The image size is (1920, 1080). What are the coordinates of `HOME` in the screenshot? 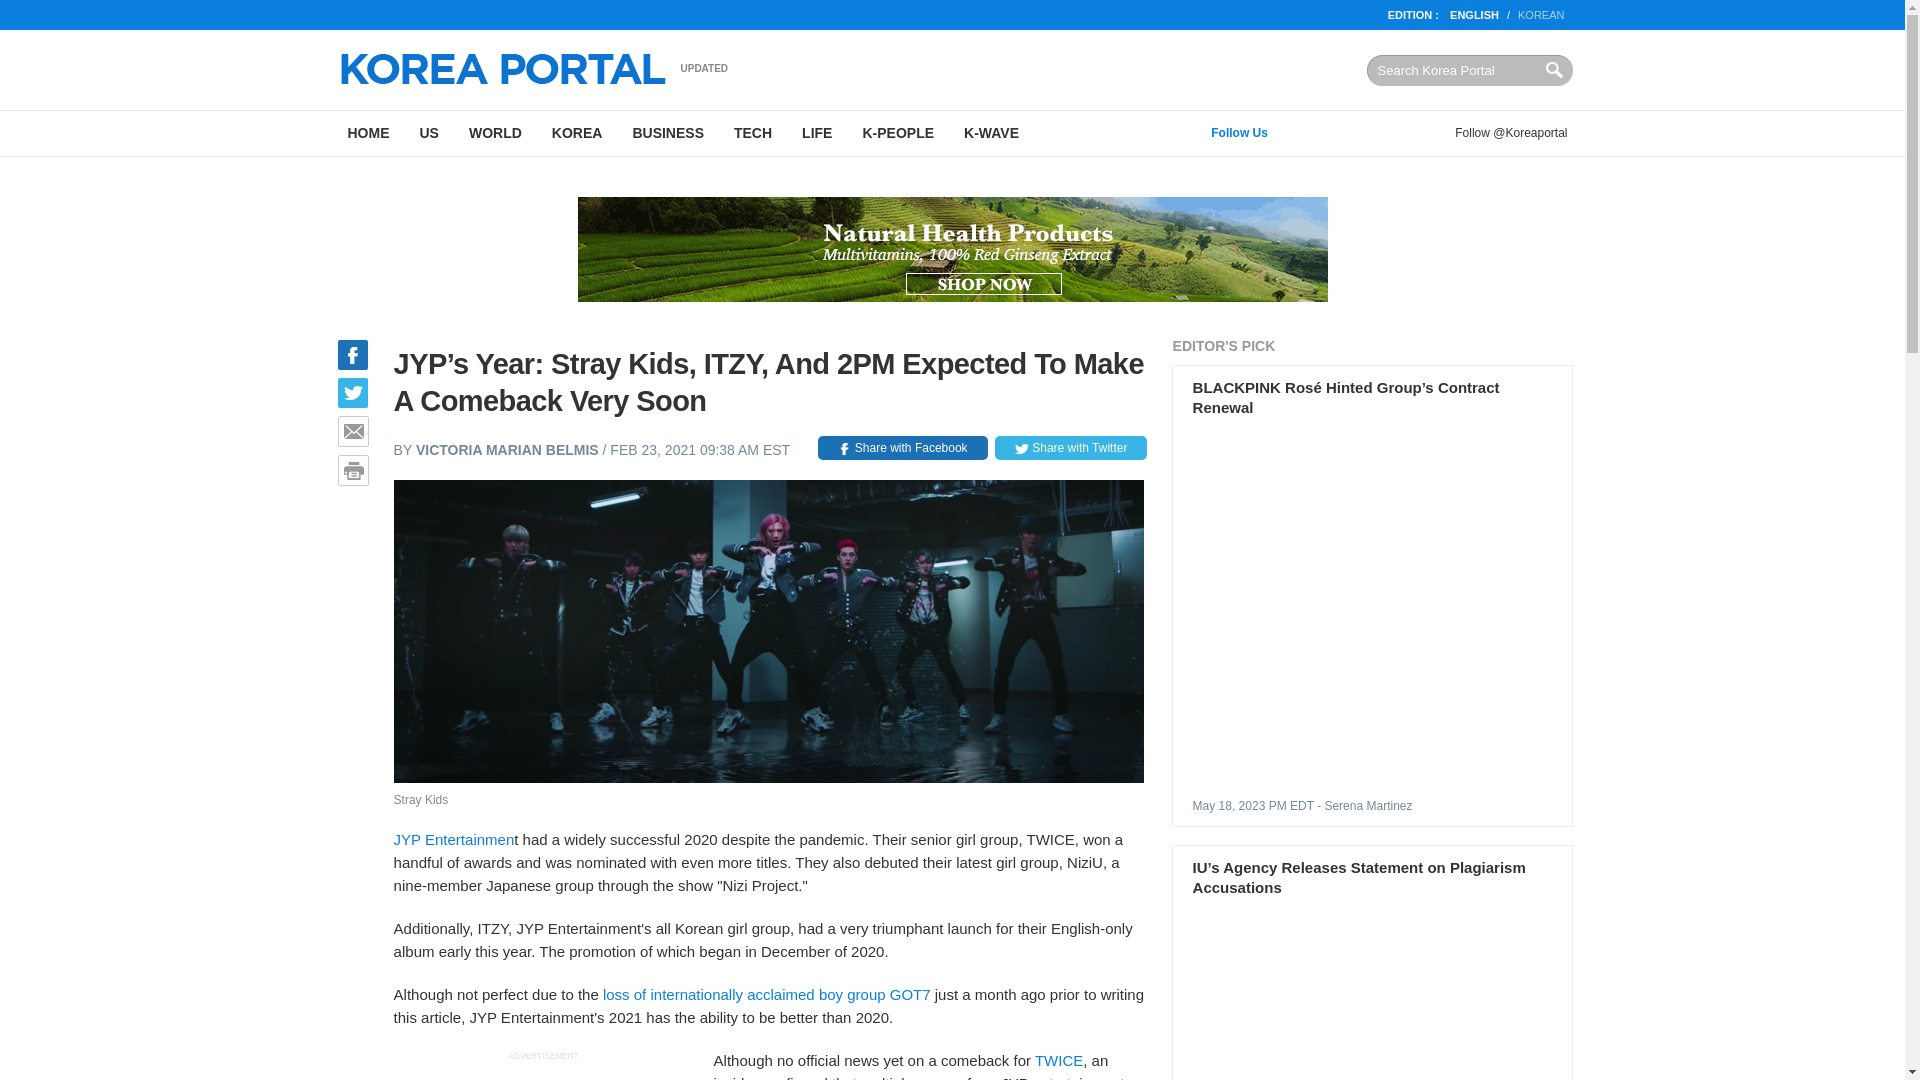 It's located at (368, 133).